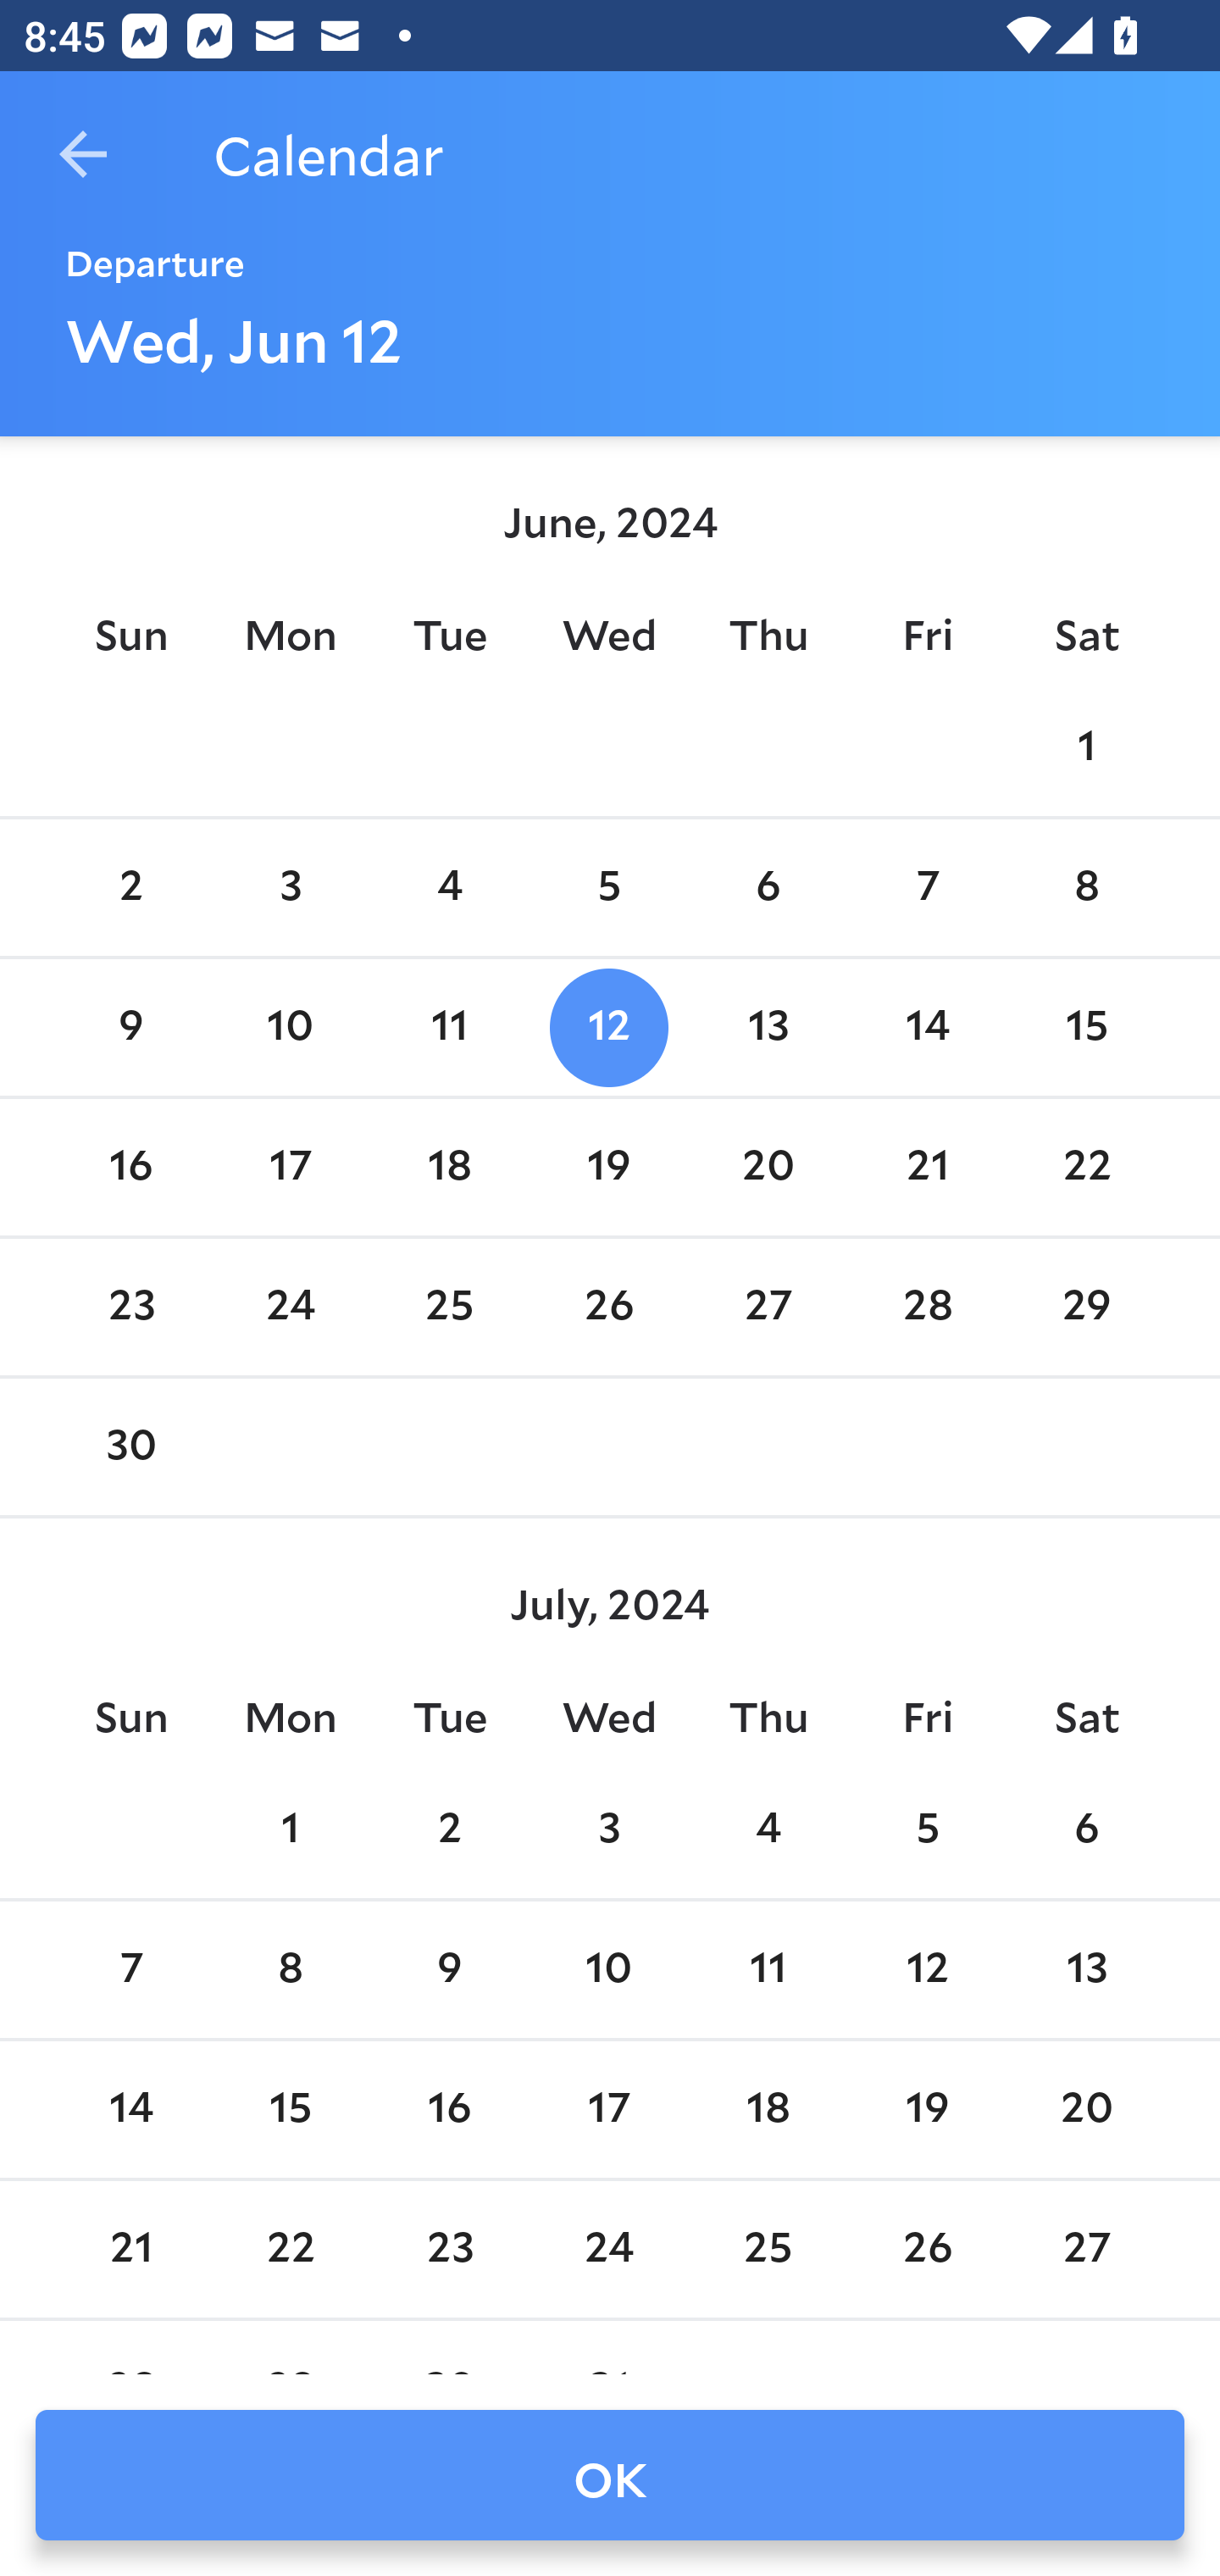 Image resolution: width=1220 pixels, height=2576 pixels. What do you see at coordinates (768, 1831) in the screenshot?
I see `4` at bounding box center [768, 1831].